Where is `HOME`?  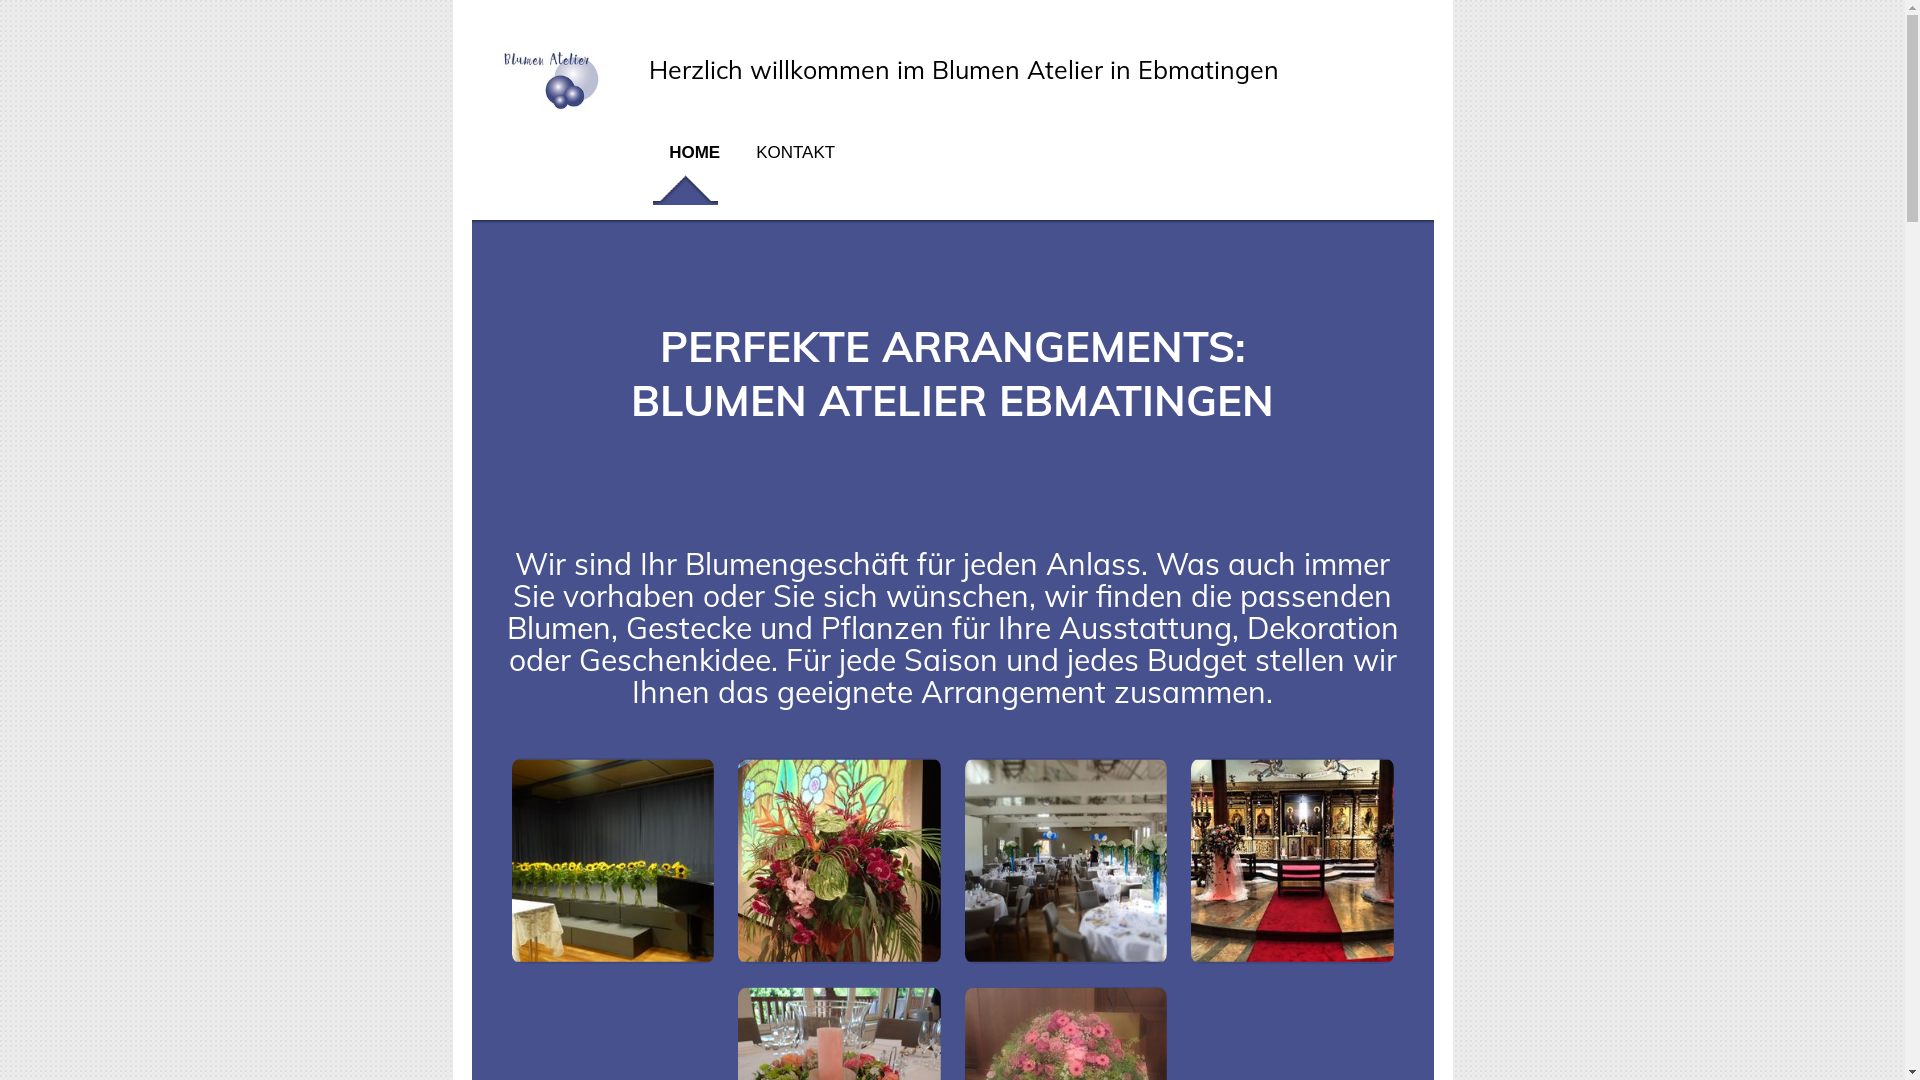
HOME is located at coordinates (692, 160).